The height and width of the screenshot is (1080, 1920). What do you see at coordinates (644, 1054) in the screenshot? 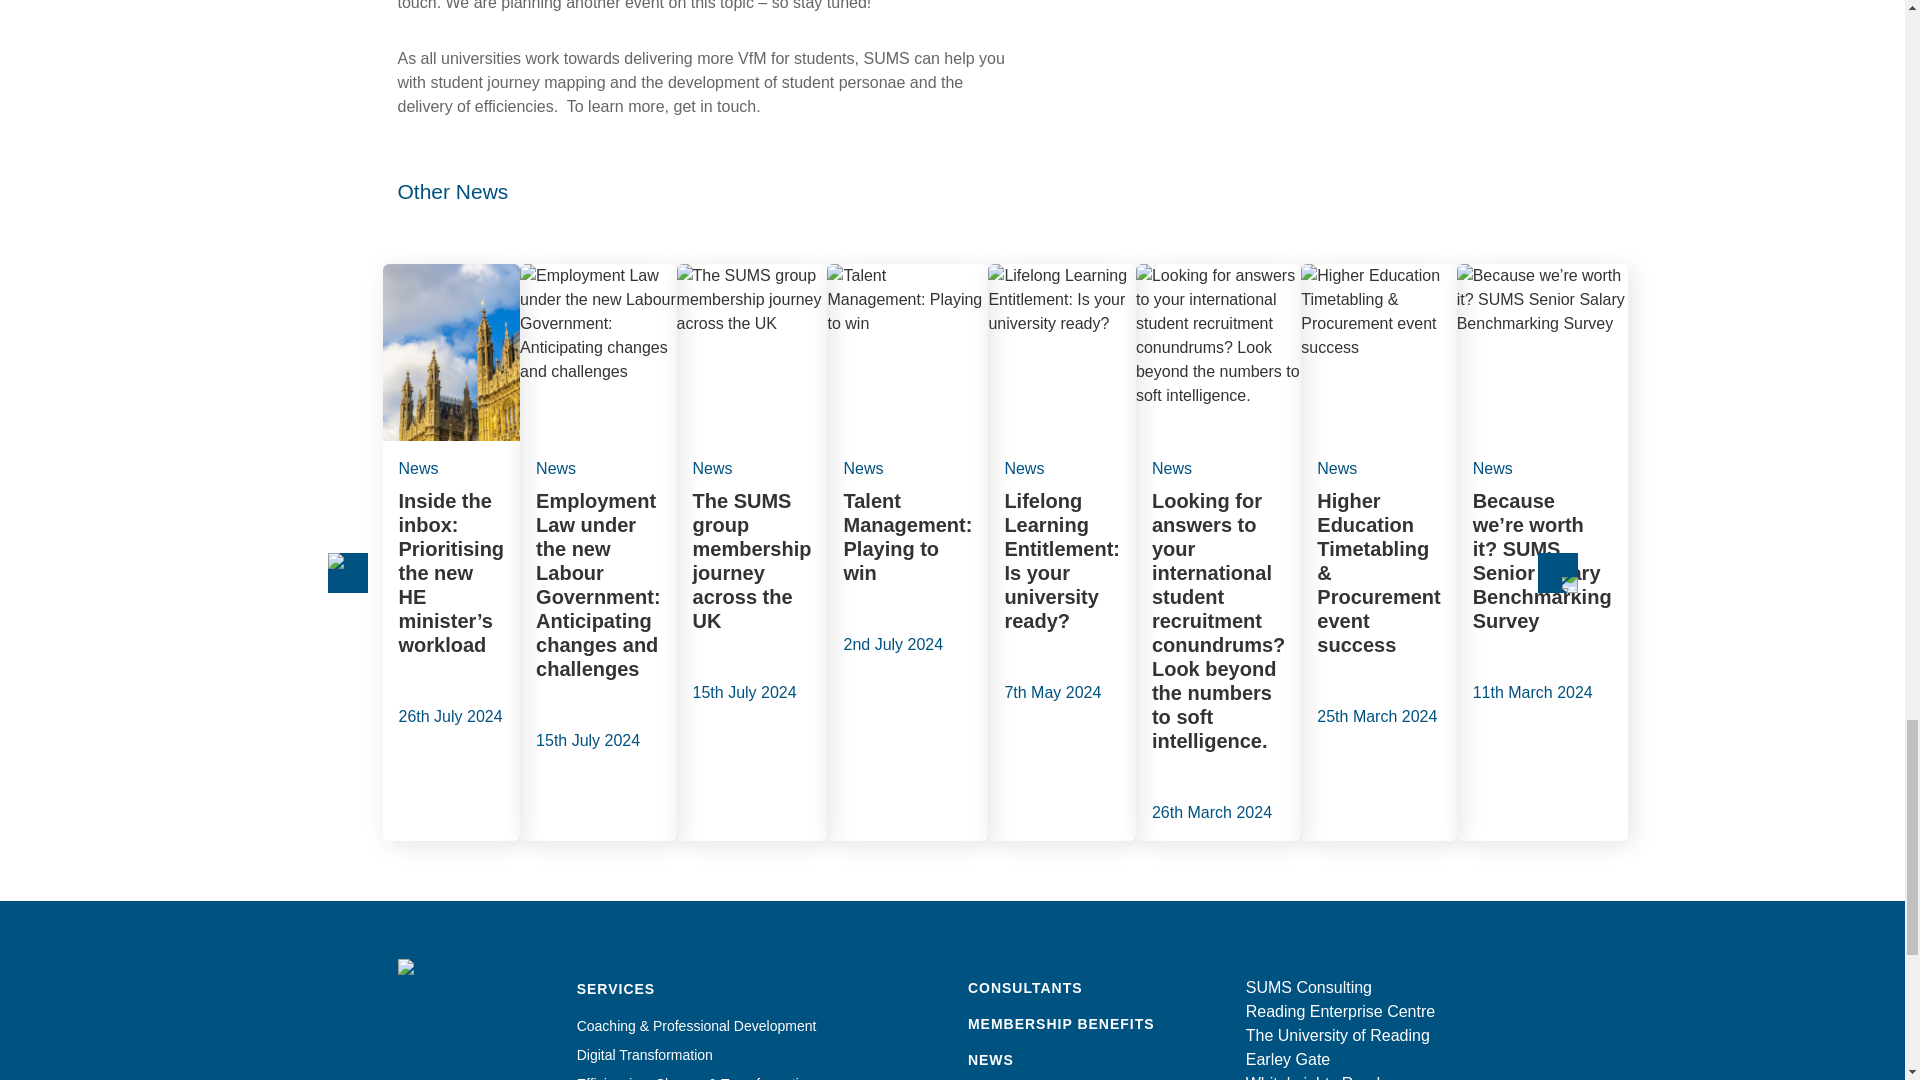
I see `Digital Transformation` at bounding box center [644, 1054].